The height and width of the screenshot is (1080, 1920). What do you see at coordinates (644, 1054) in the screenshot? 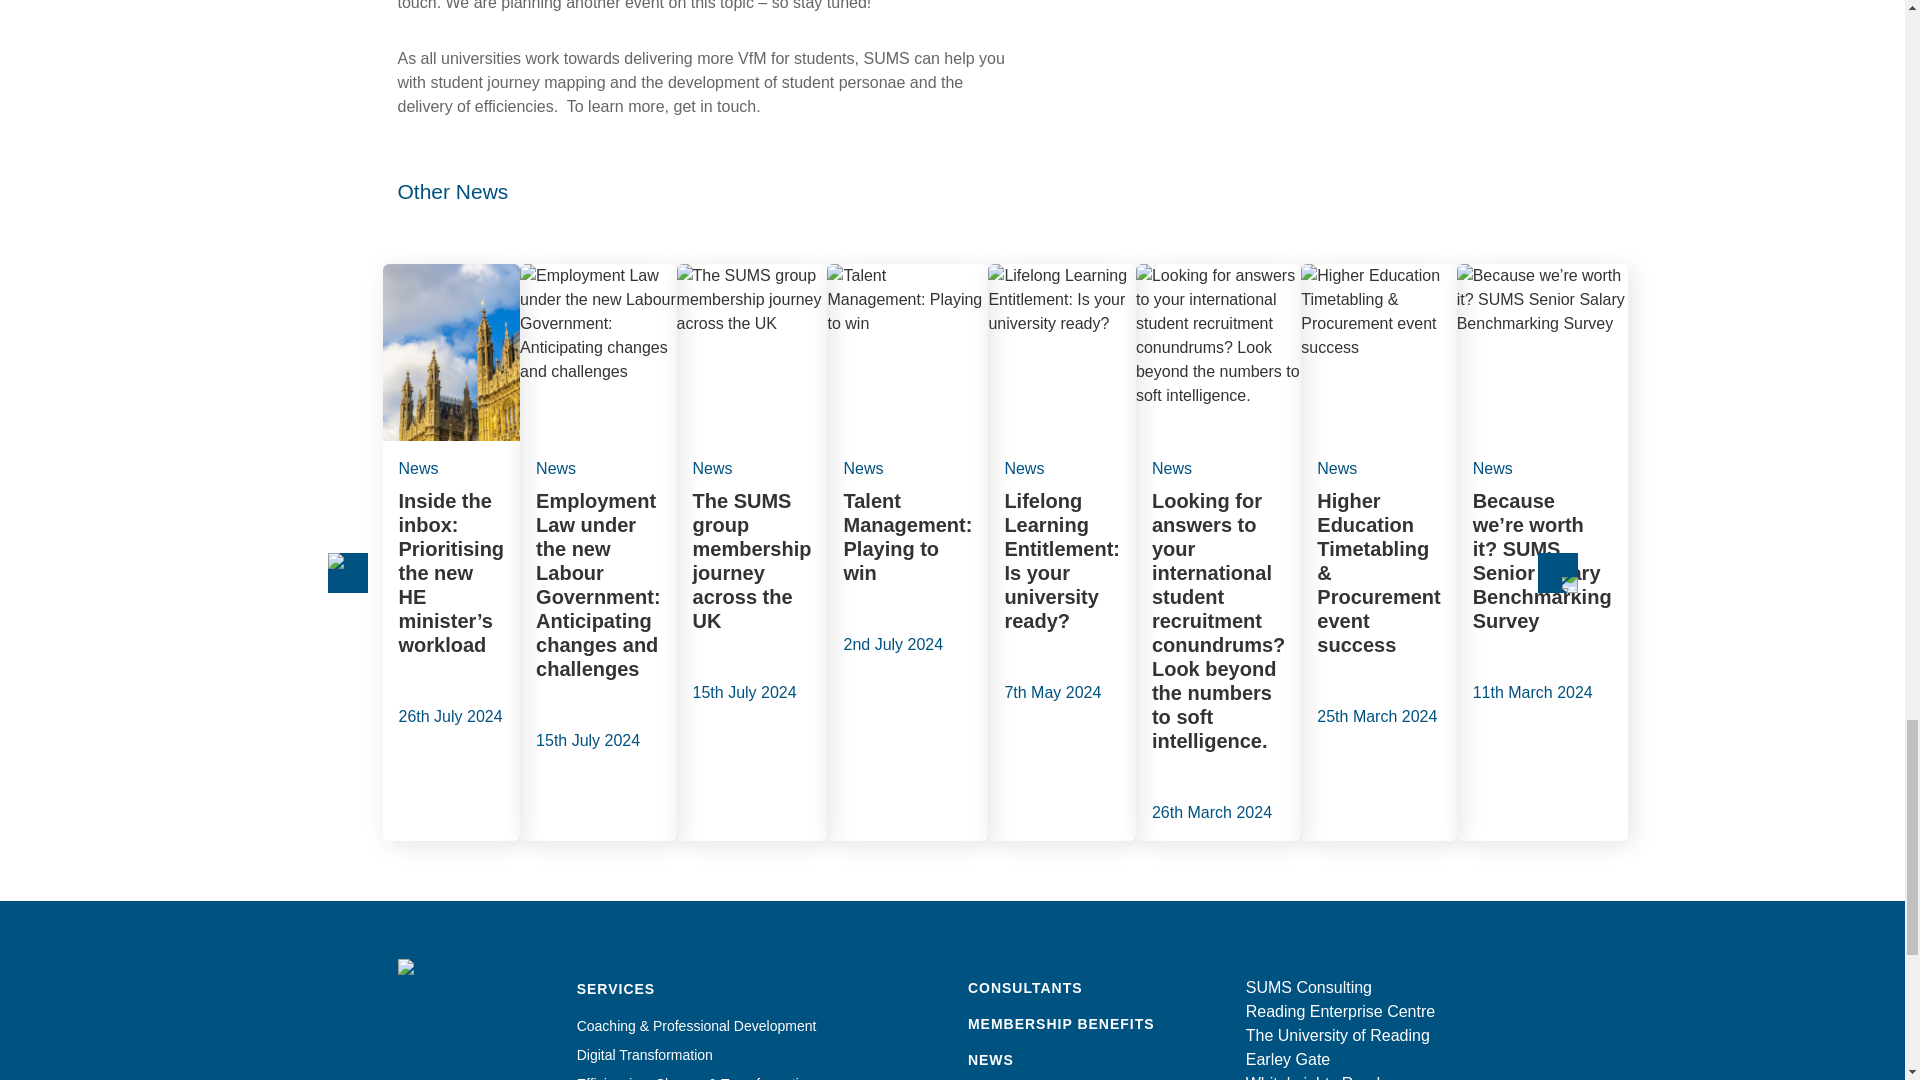
I see `Digital Transformation` at bounding box center [644, 1054].